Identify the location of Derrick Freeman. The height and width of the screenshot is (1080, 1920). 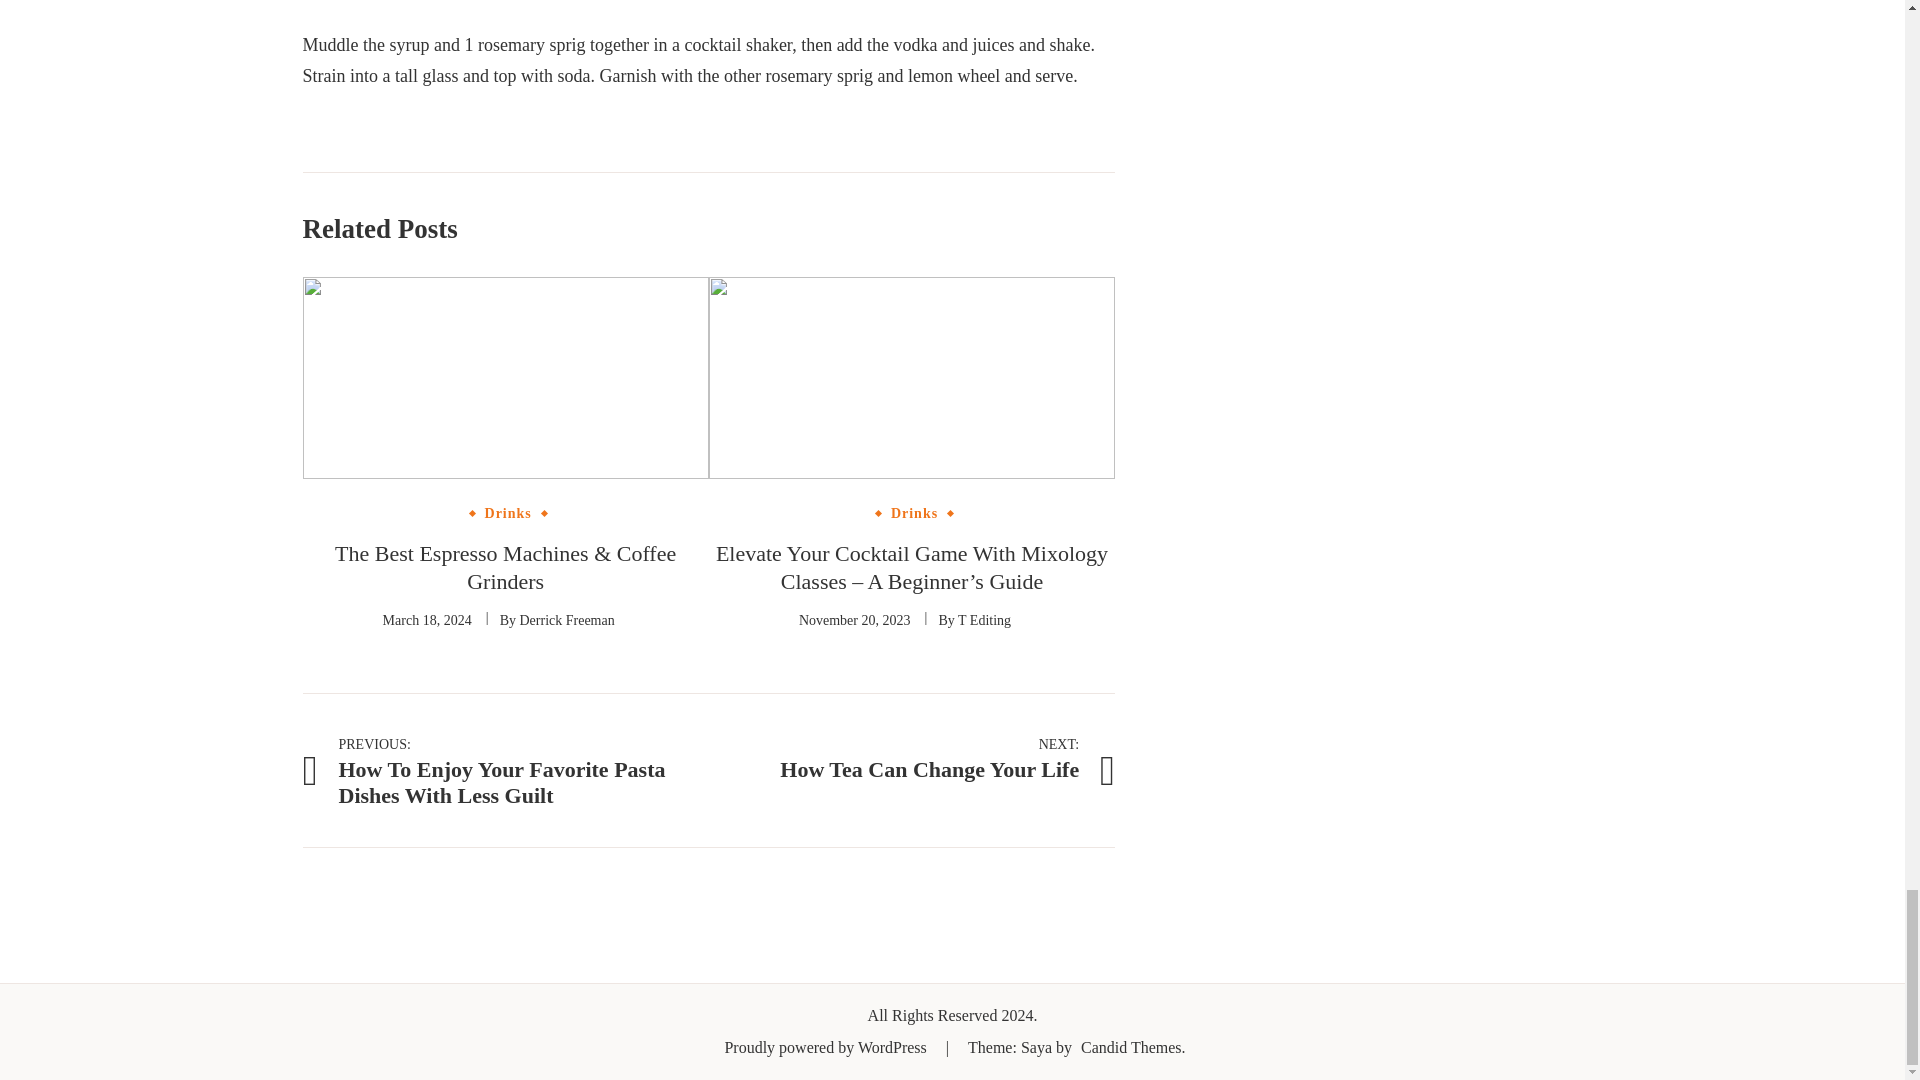
(566, 620).